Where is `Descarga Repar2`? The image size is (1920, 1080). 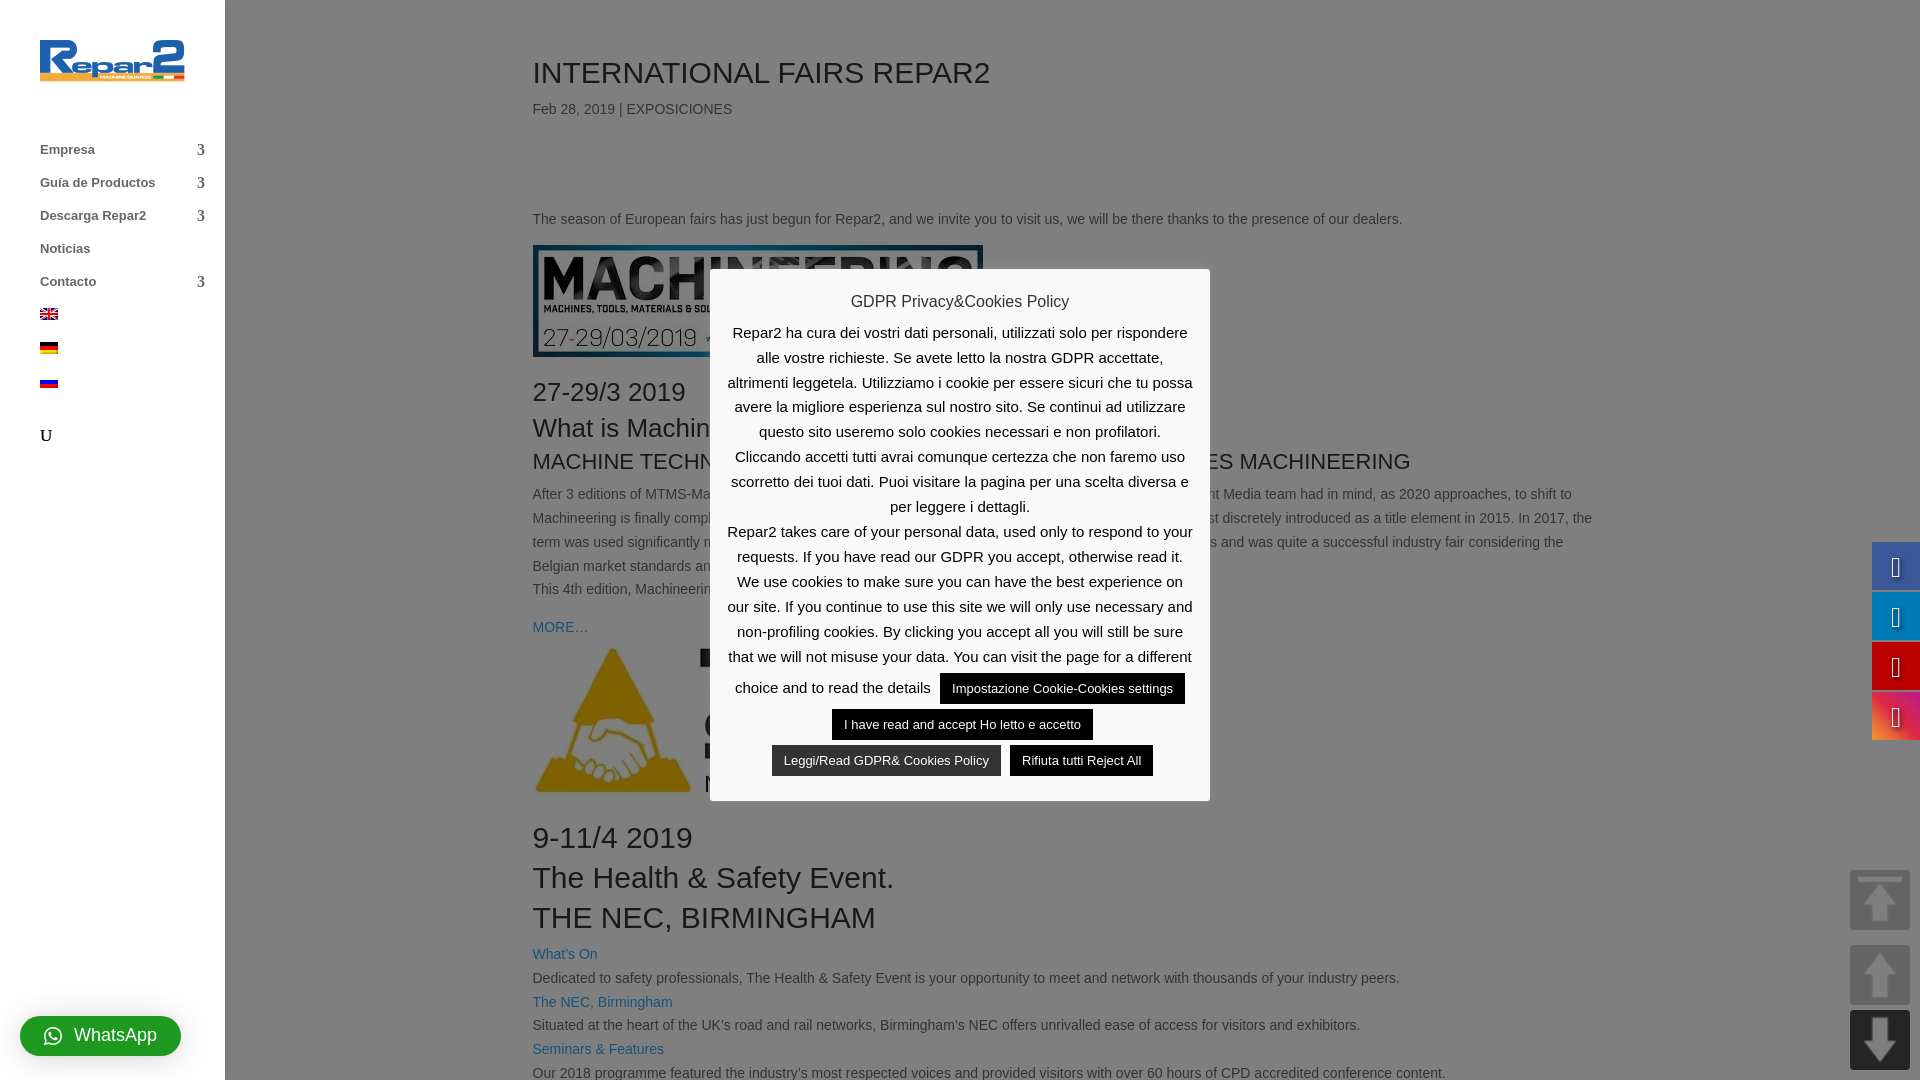 Descarga Repar2 is located at coordinates (132, 225).